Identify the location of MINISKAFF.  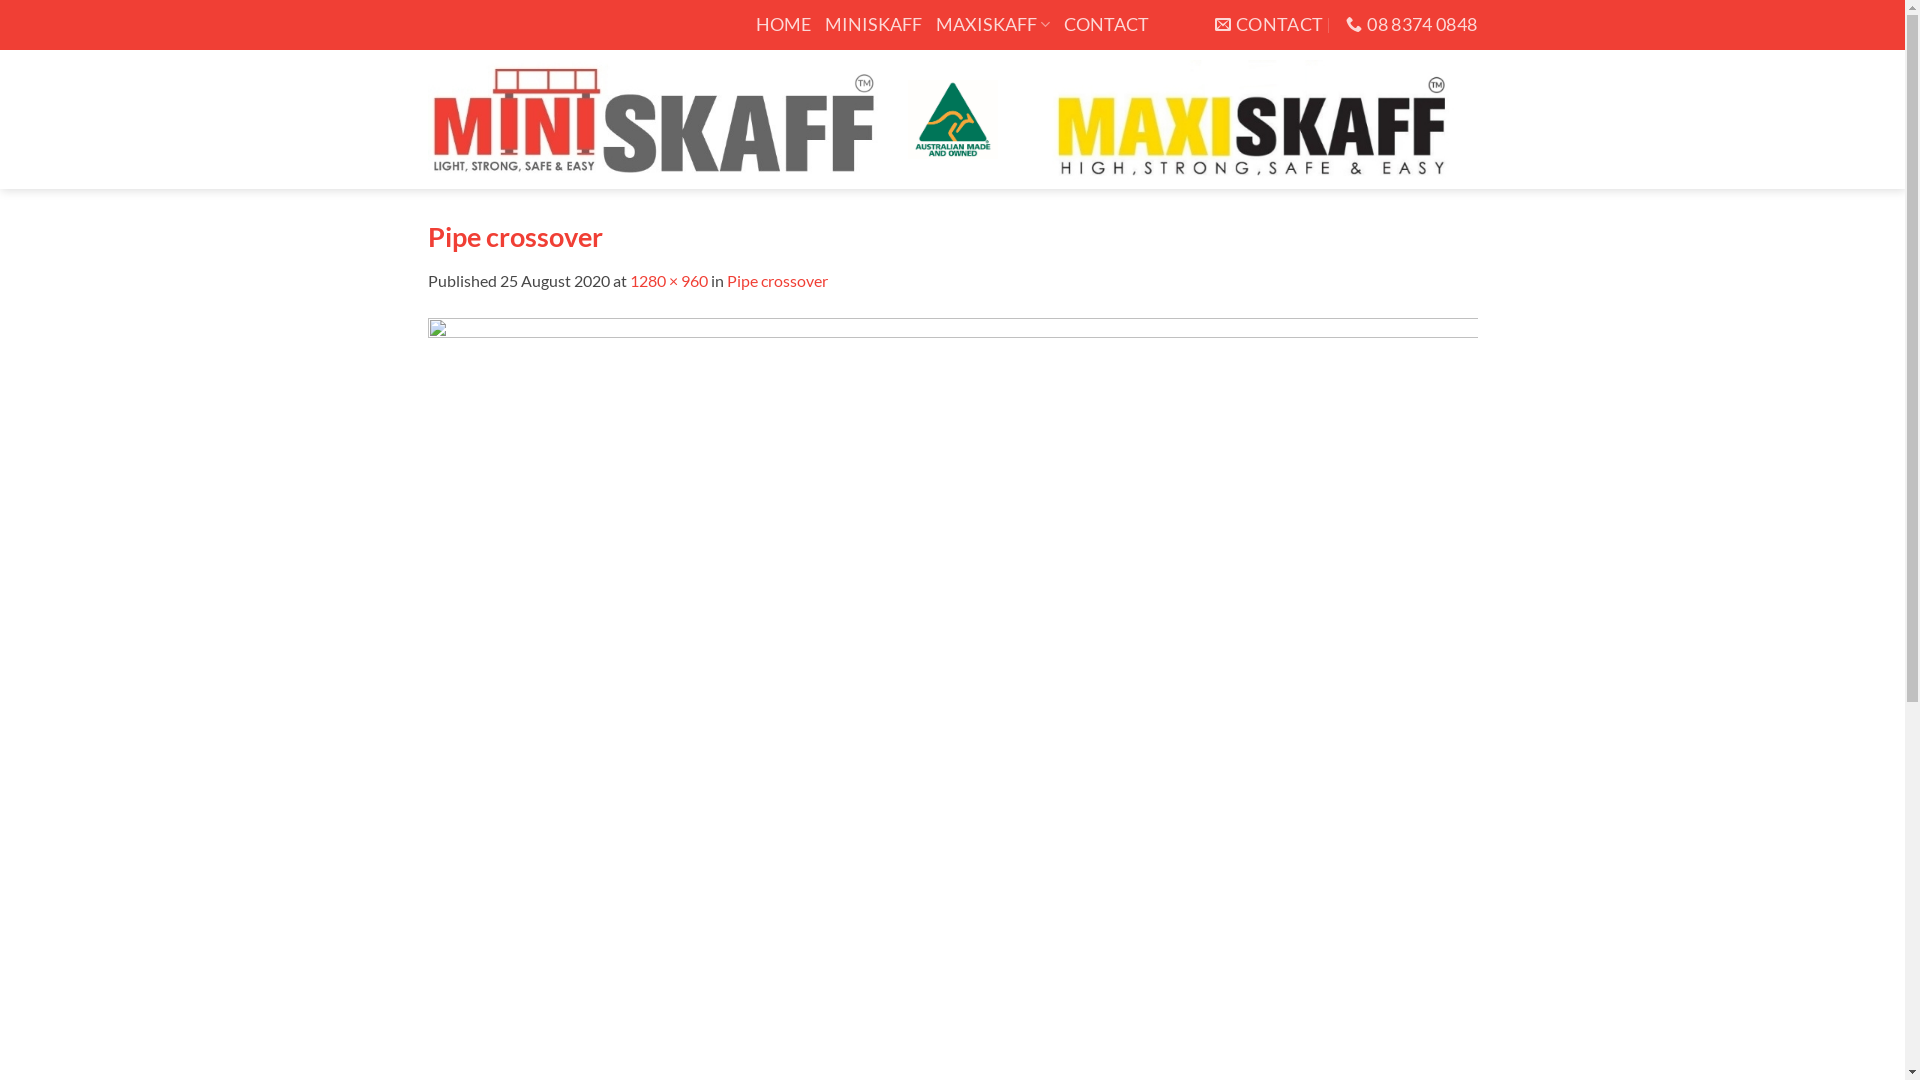
(874, 25).